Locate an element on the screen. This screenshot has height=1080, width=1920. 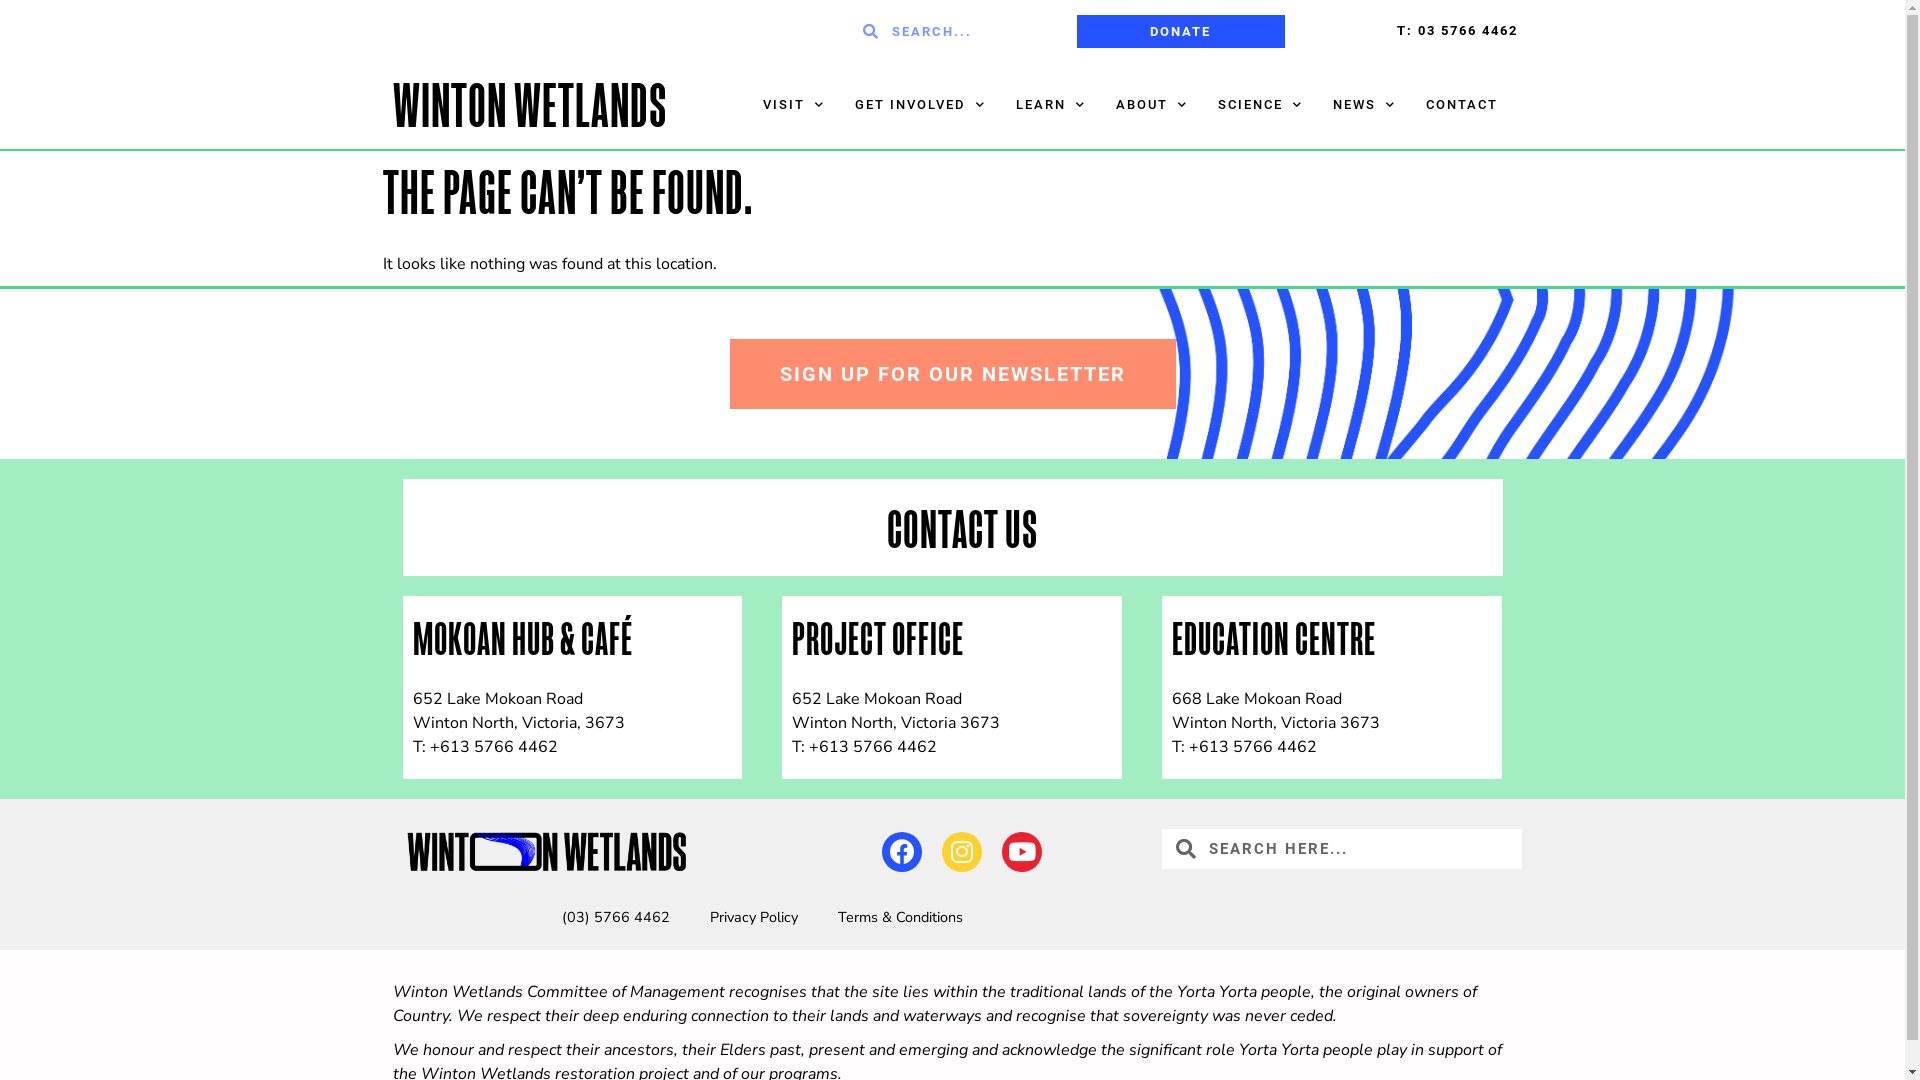
GET INVOLVED is located at coordinates (920, 105).